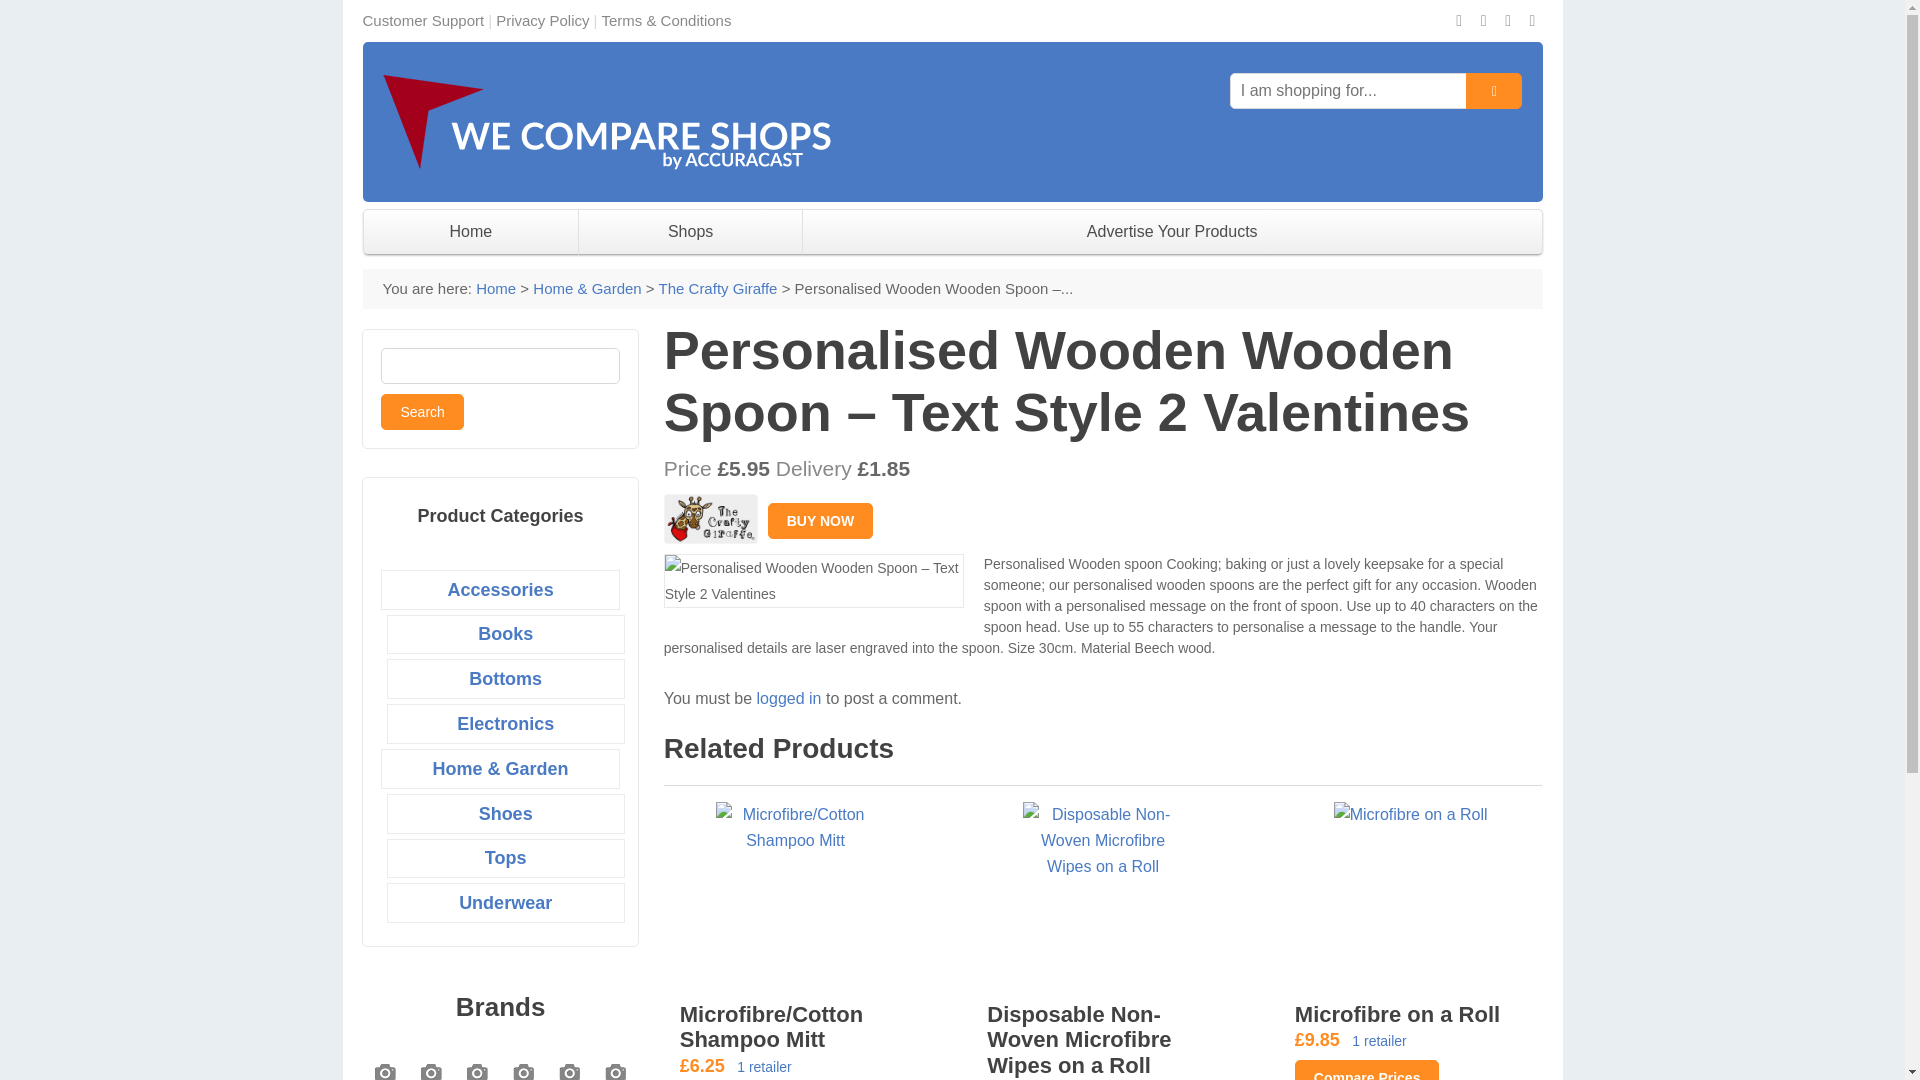  Describe the element at coordinates (470, 232) in the screenshot. I see `Home` at that location.